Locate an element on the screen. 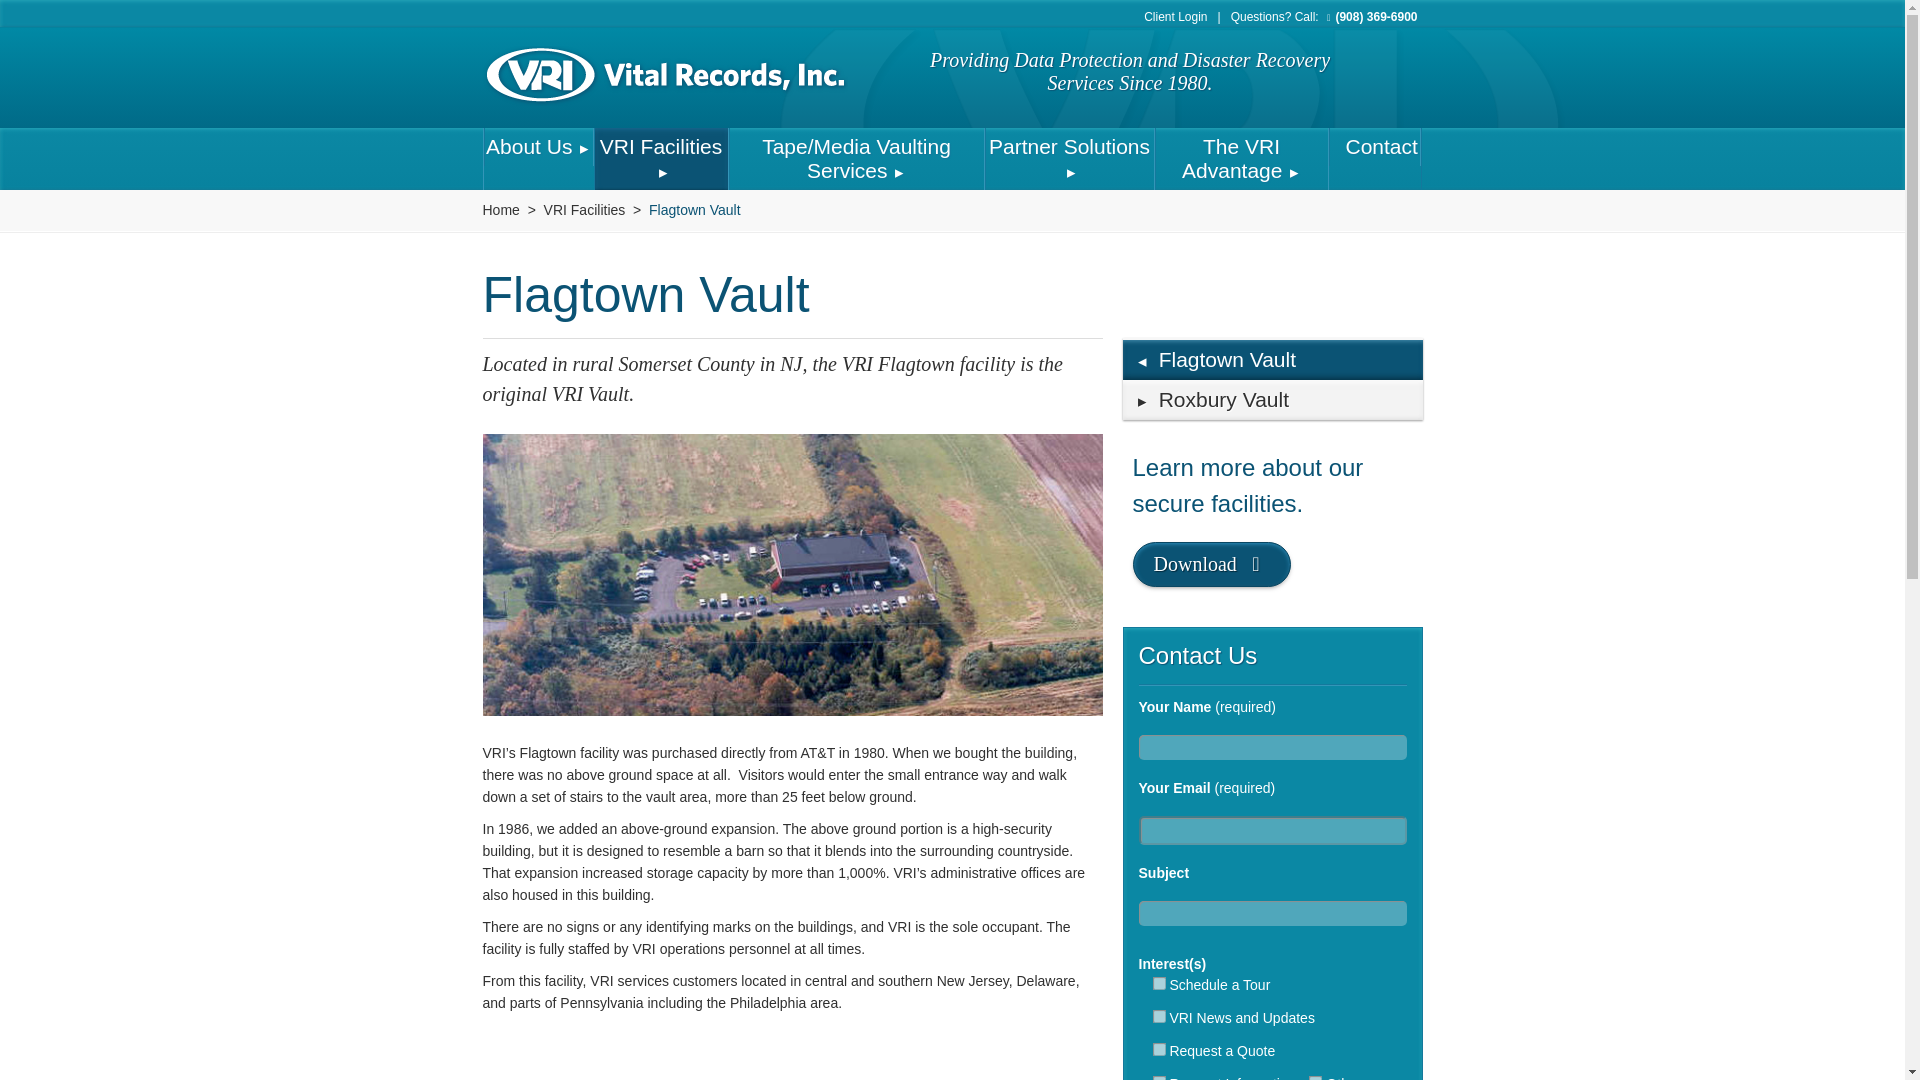 This screenshot has width=1920, height=1080. Flagtown Vault is located at coordinates (694, 210).